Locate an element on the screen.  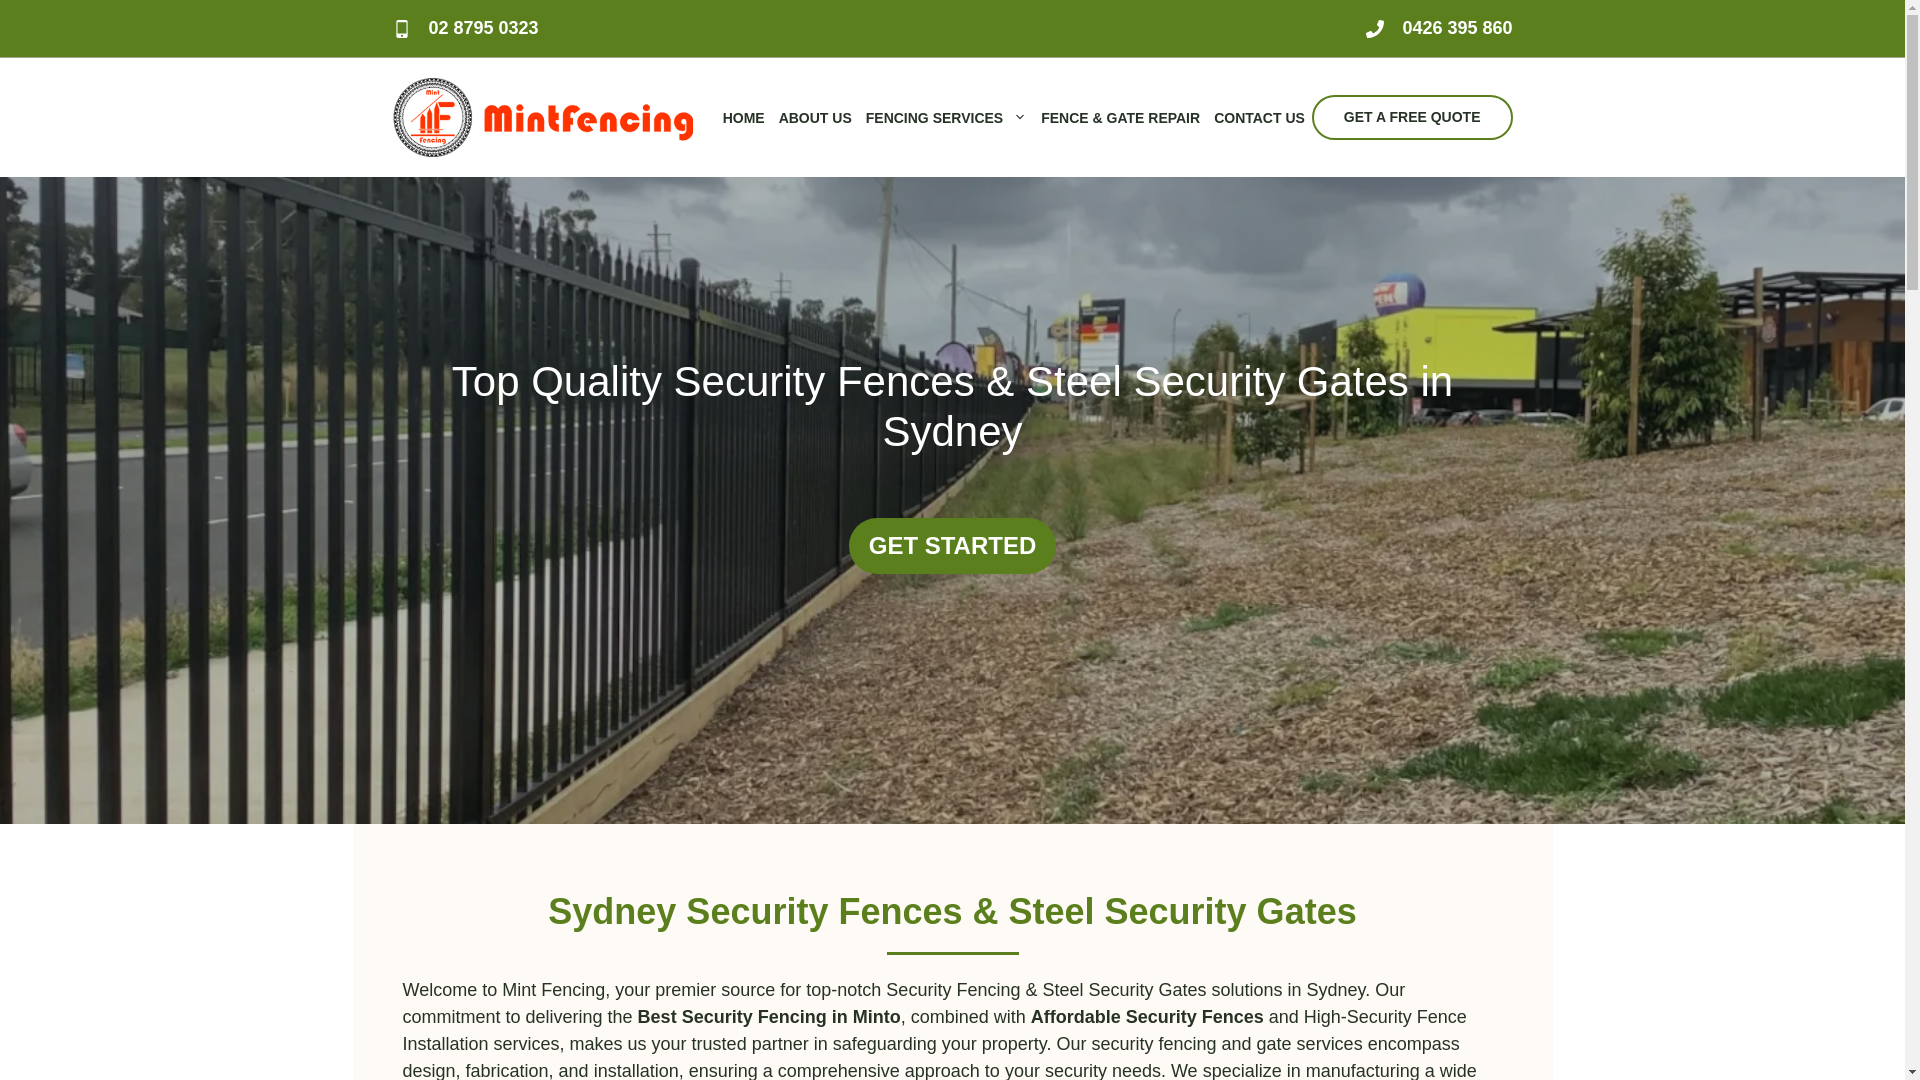
CONTACT US is located at coordinates (1260, 117).